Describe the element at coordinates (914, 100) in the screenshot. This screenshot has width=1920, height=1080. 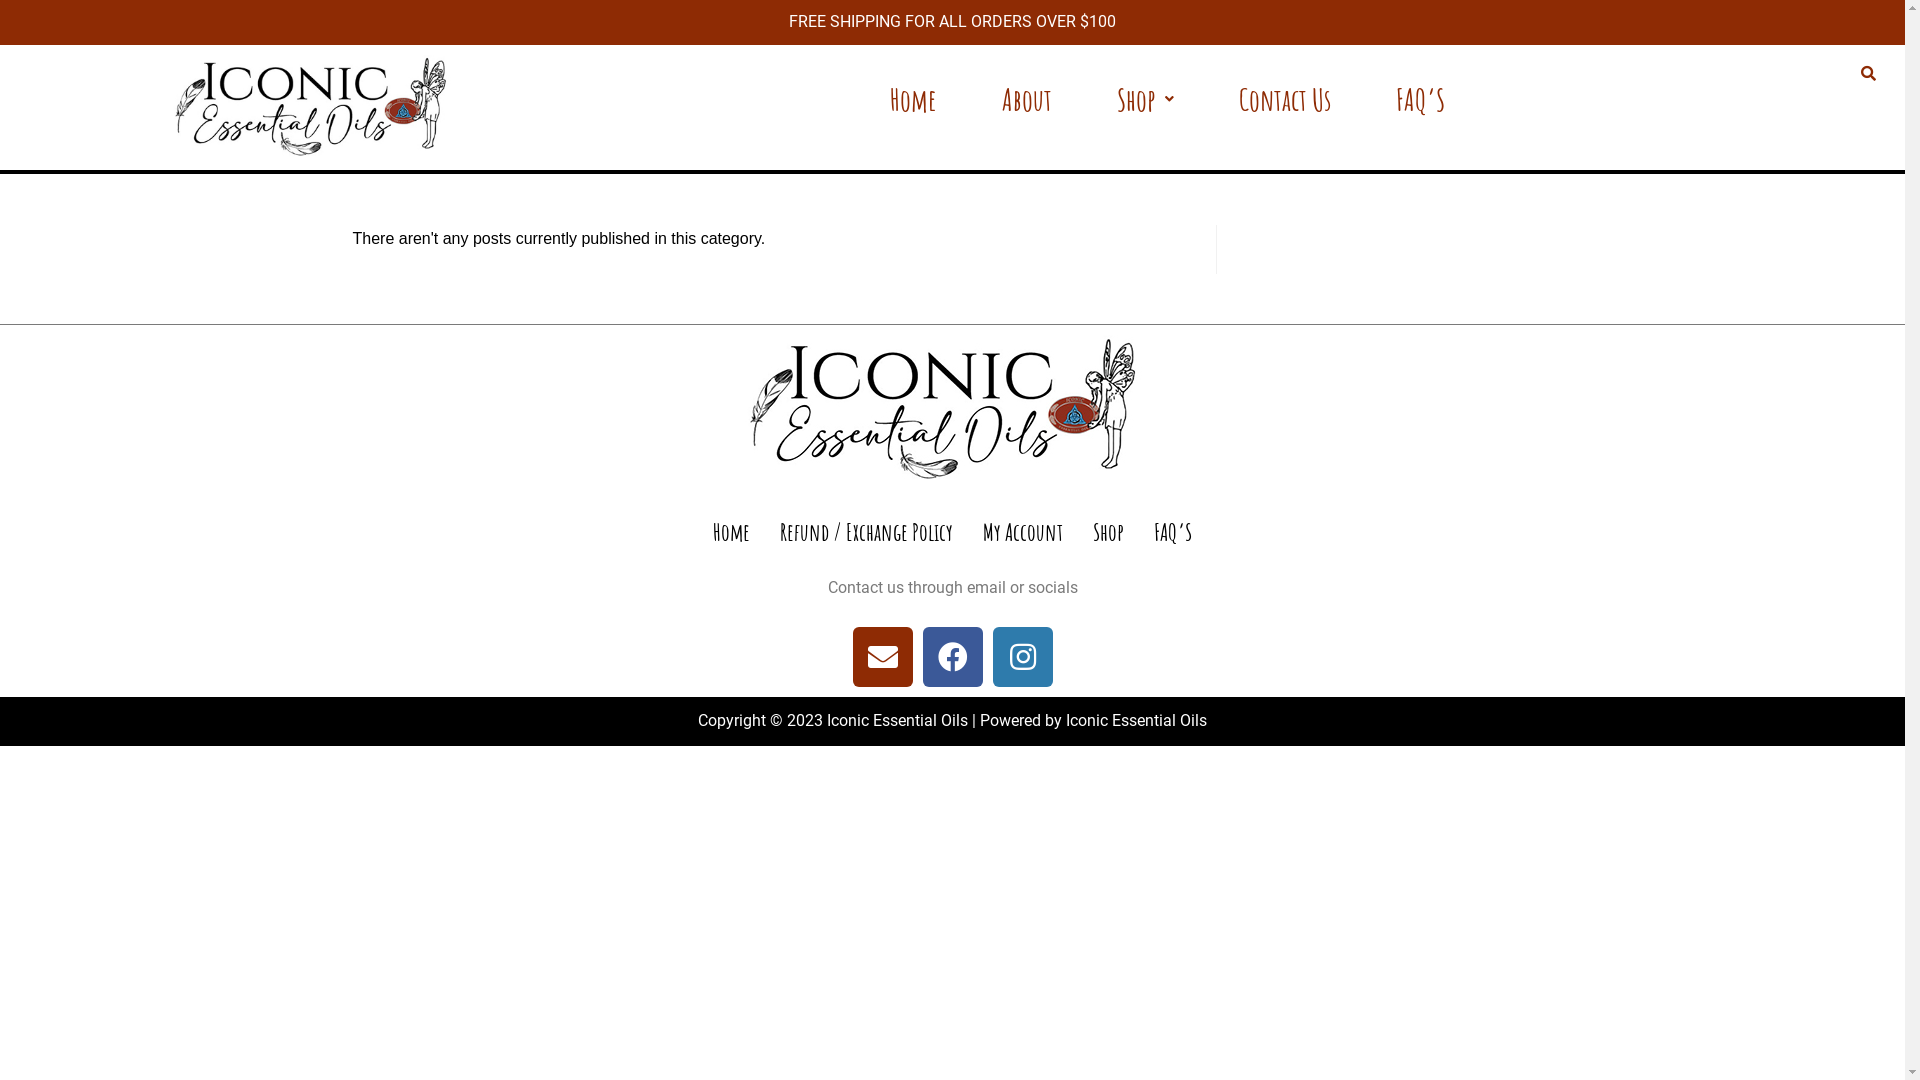
I see `Home` at that location.